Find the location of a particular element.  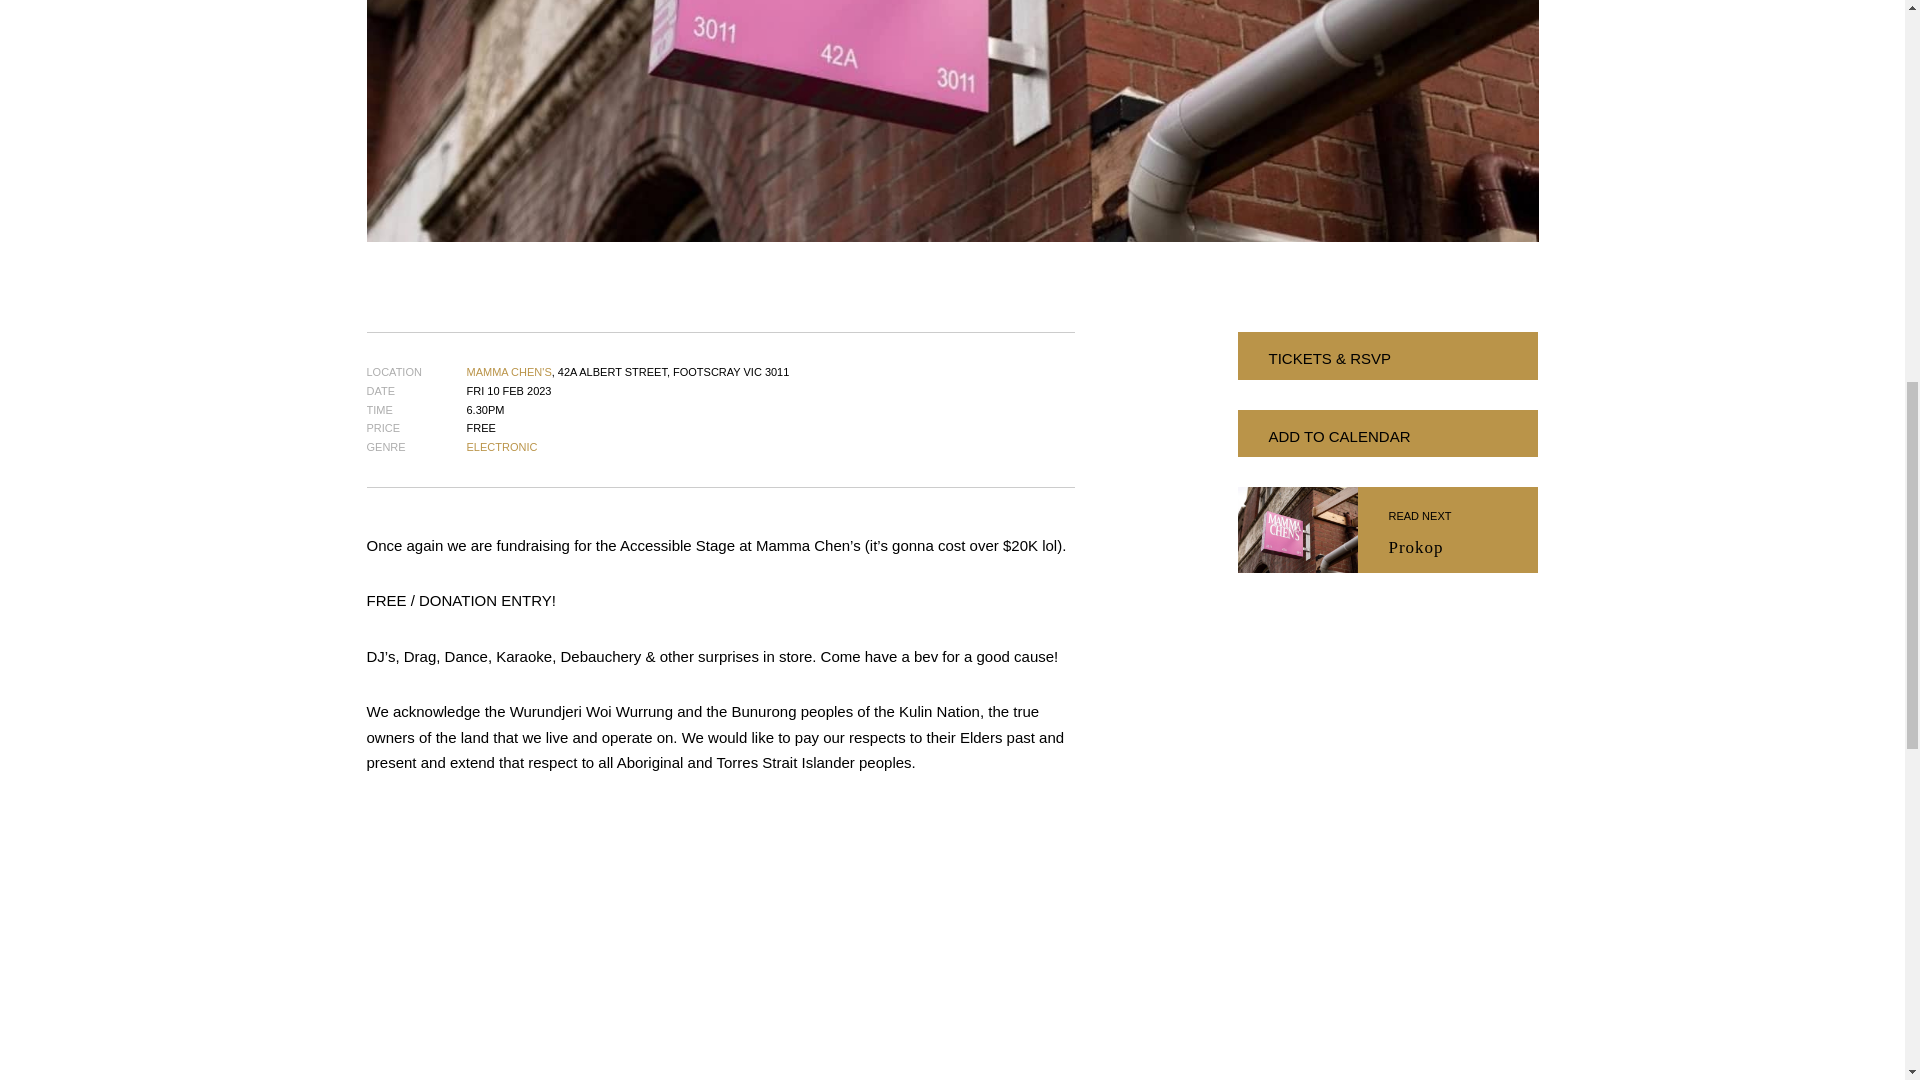

MAMMA CHEN'S is located at coordinates (508, 372).